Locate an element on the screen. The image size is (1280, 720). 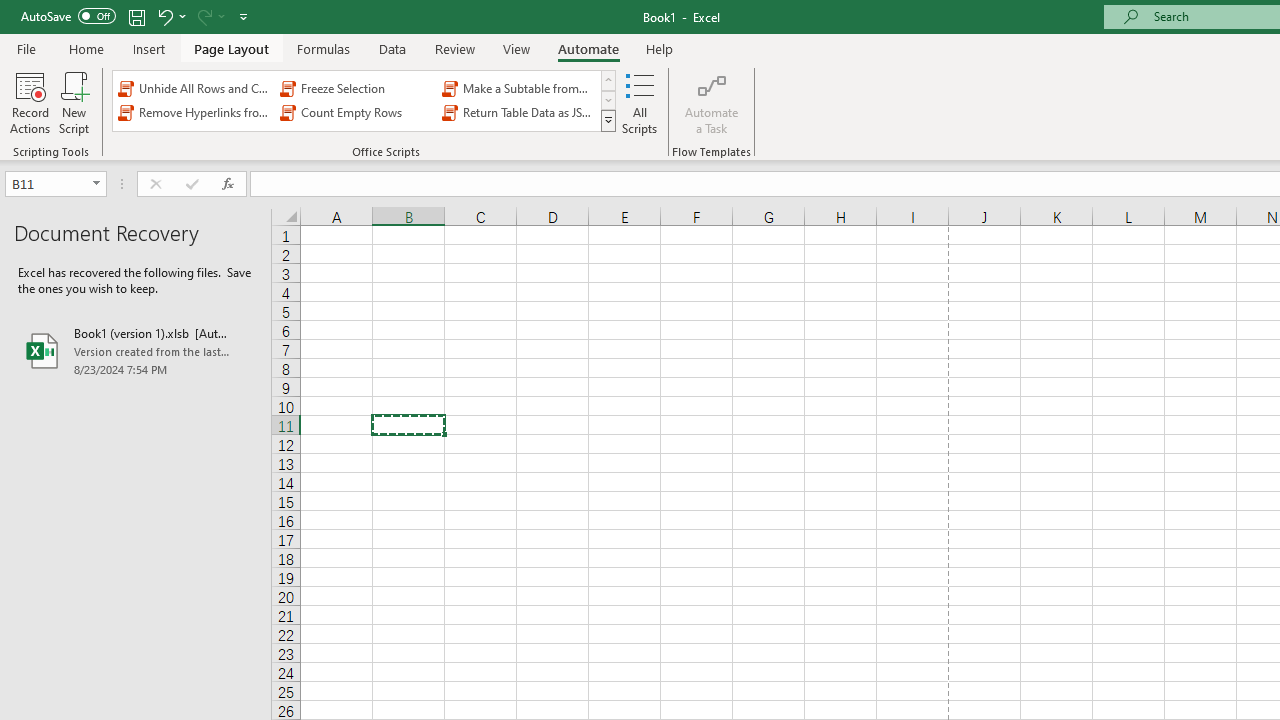
Count Empty Rows is located at coordinates (356, 112).